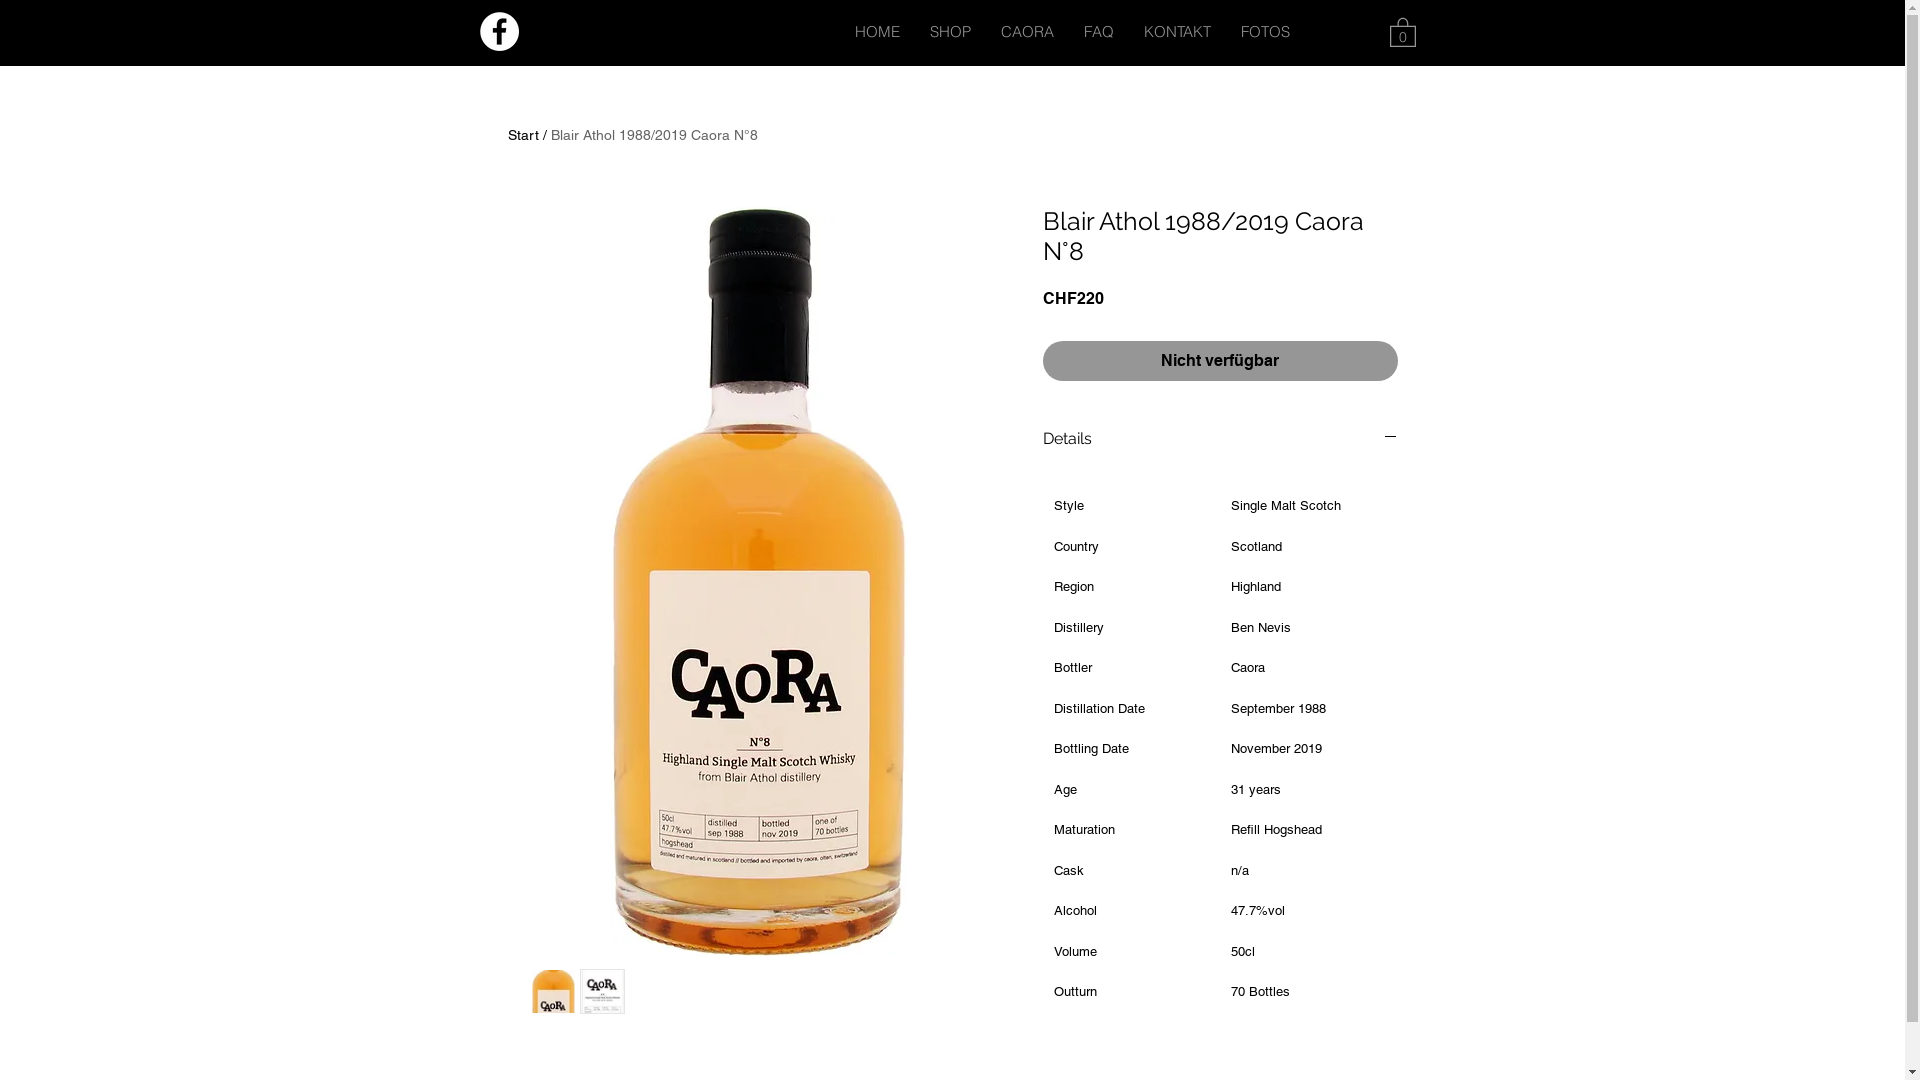 Image resolution: width=1920 pixels, height=1080 pixels. What do you see at coordinates (878, 32) in the screenshot?
I see `HOME` at bounding box center [878, 32].